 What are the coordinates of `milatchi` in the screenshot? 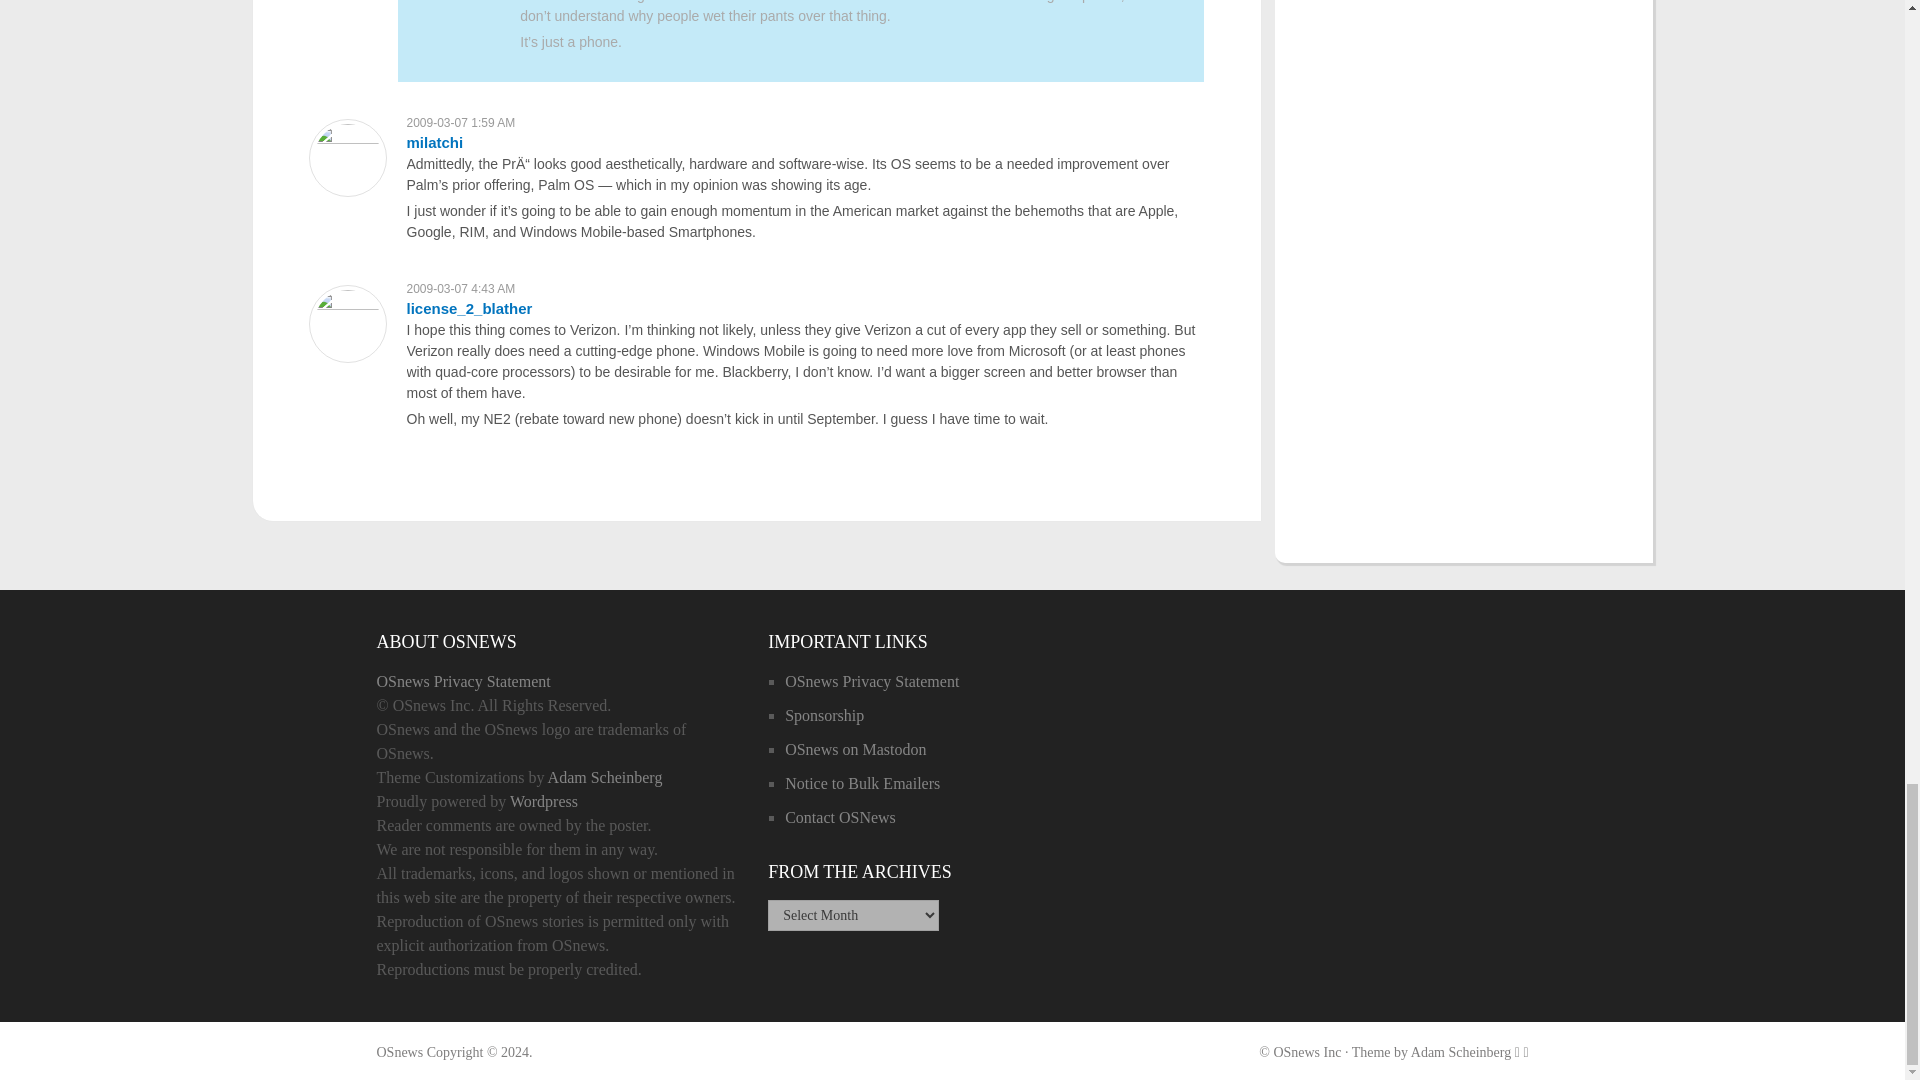 It's located at (434, 142).